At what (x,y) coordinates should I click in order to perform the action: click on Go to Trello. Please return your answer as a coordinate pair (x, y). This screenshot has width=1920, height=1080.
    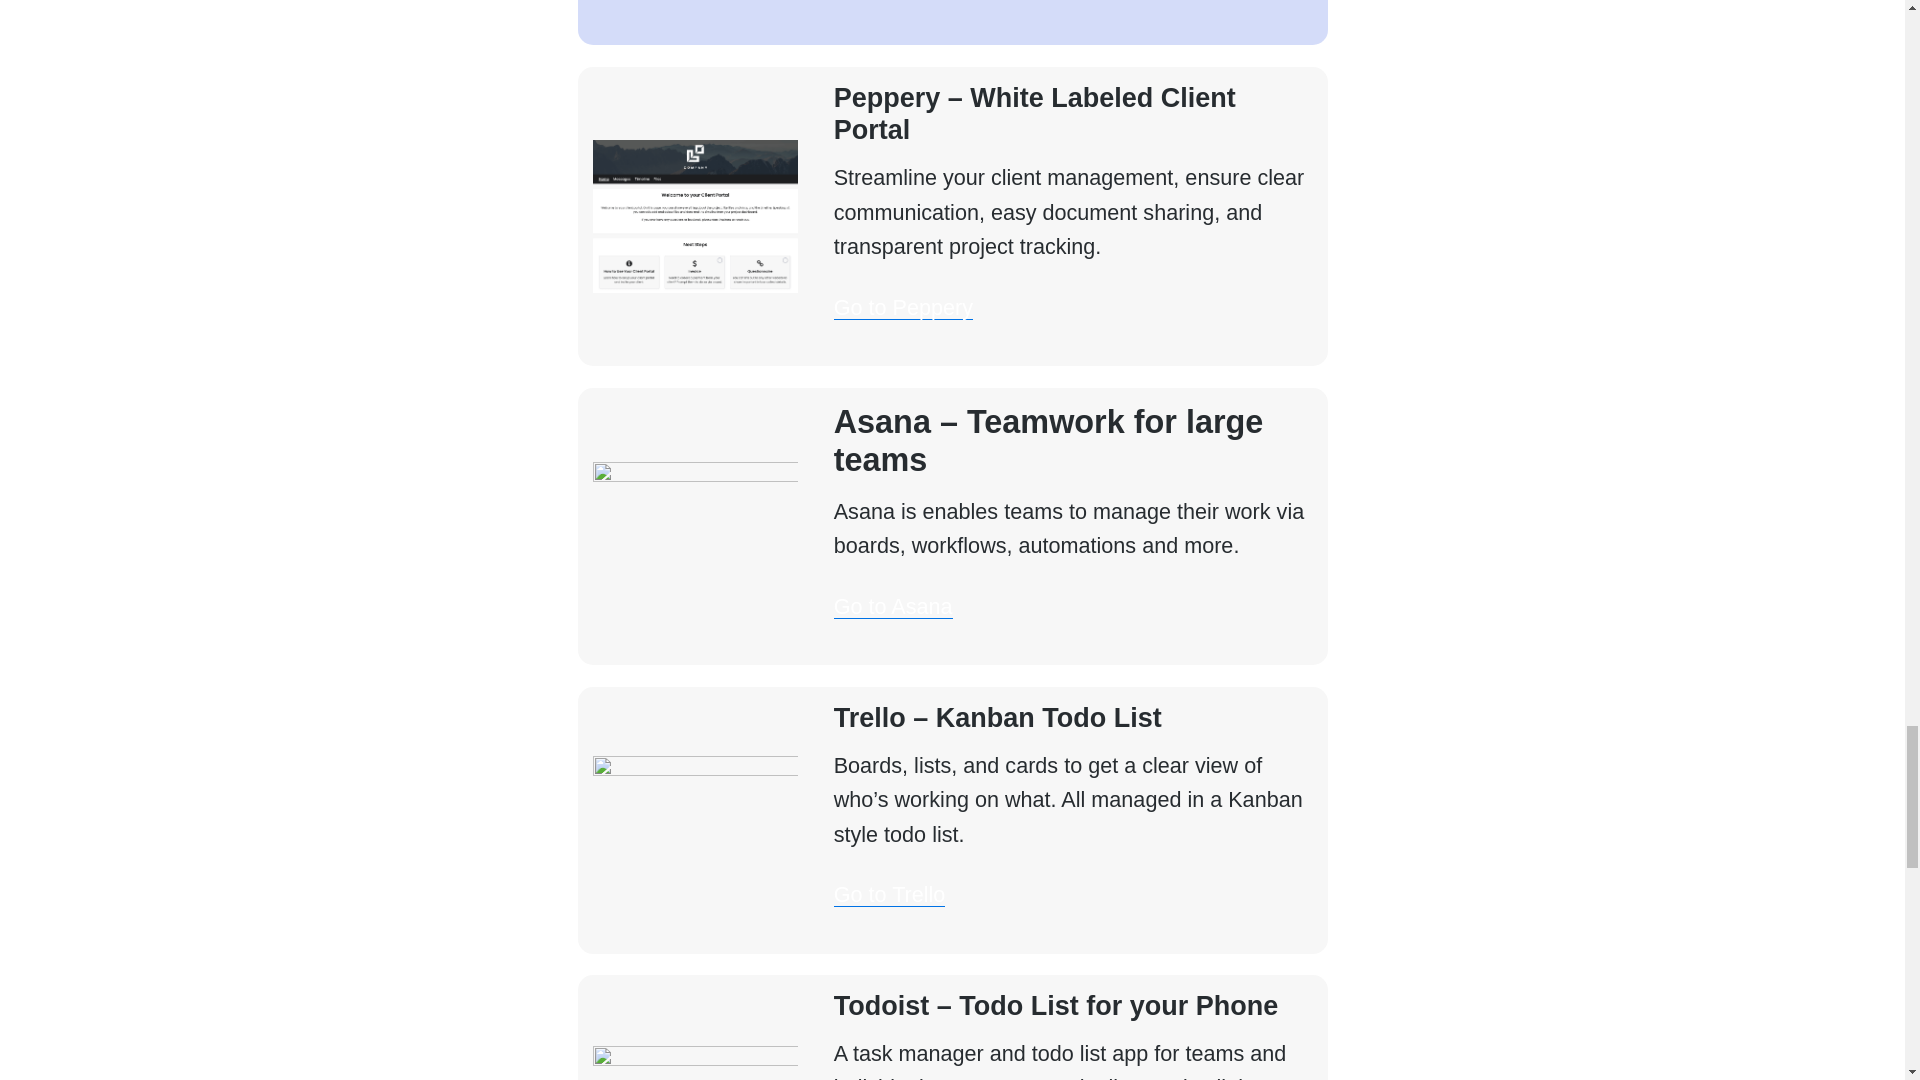
    Looking at the image, I should click on (890, 894).